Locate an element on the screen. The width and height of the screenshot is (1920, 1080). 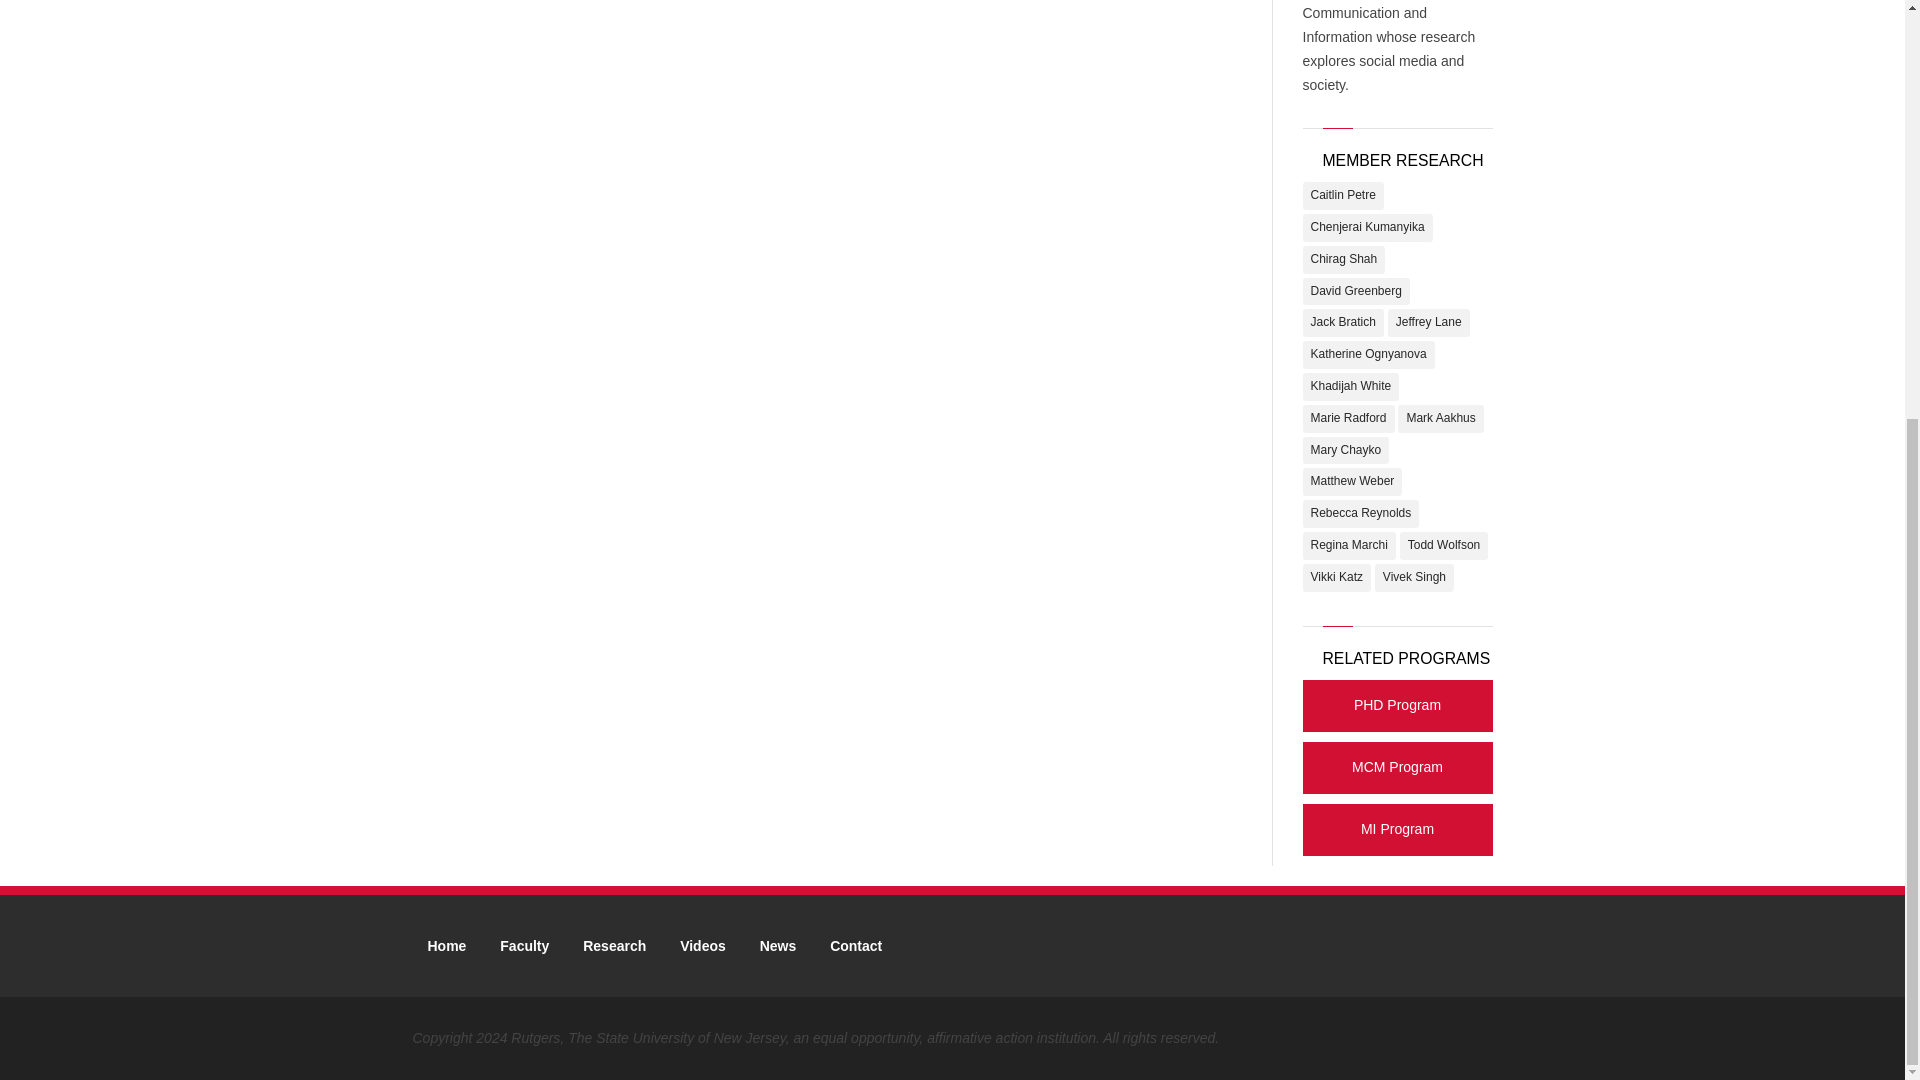
Vivek Singh is located at coordinates (1414, 577).